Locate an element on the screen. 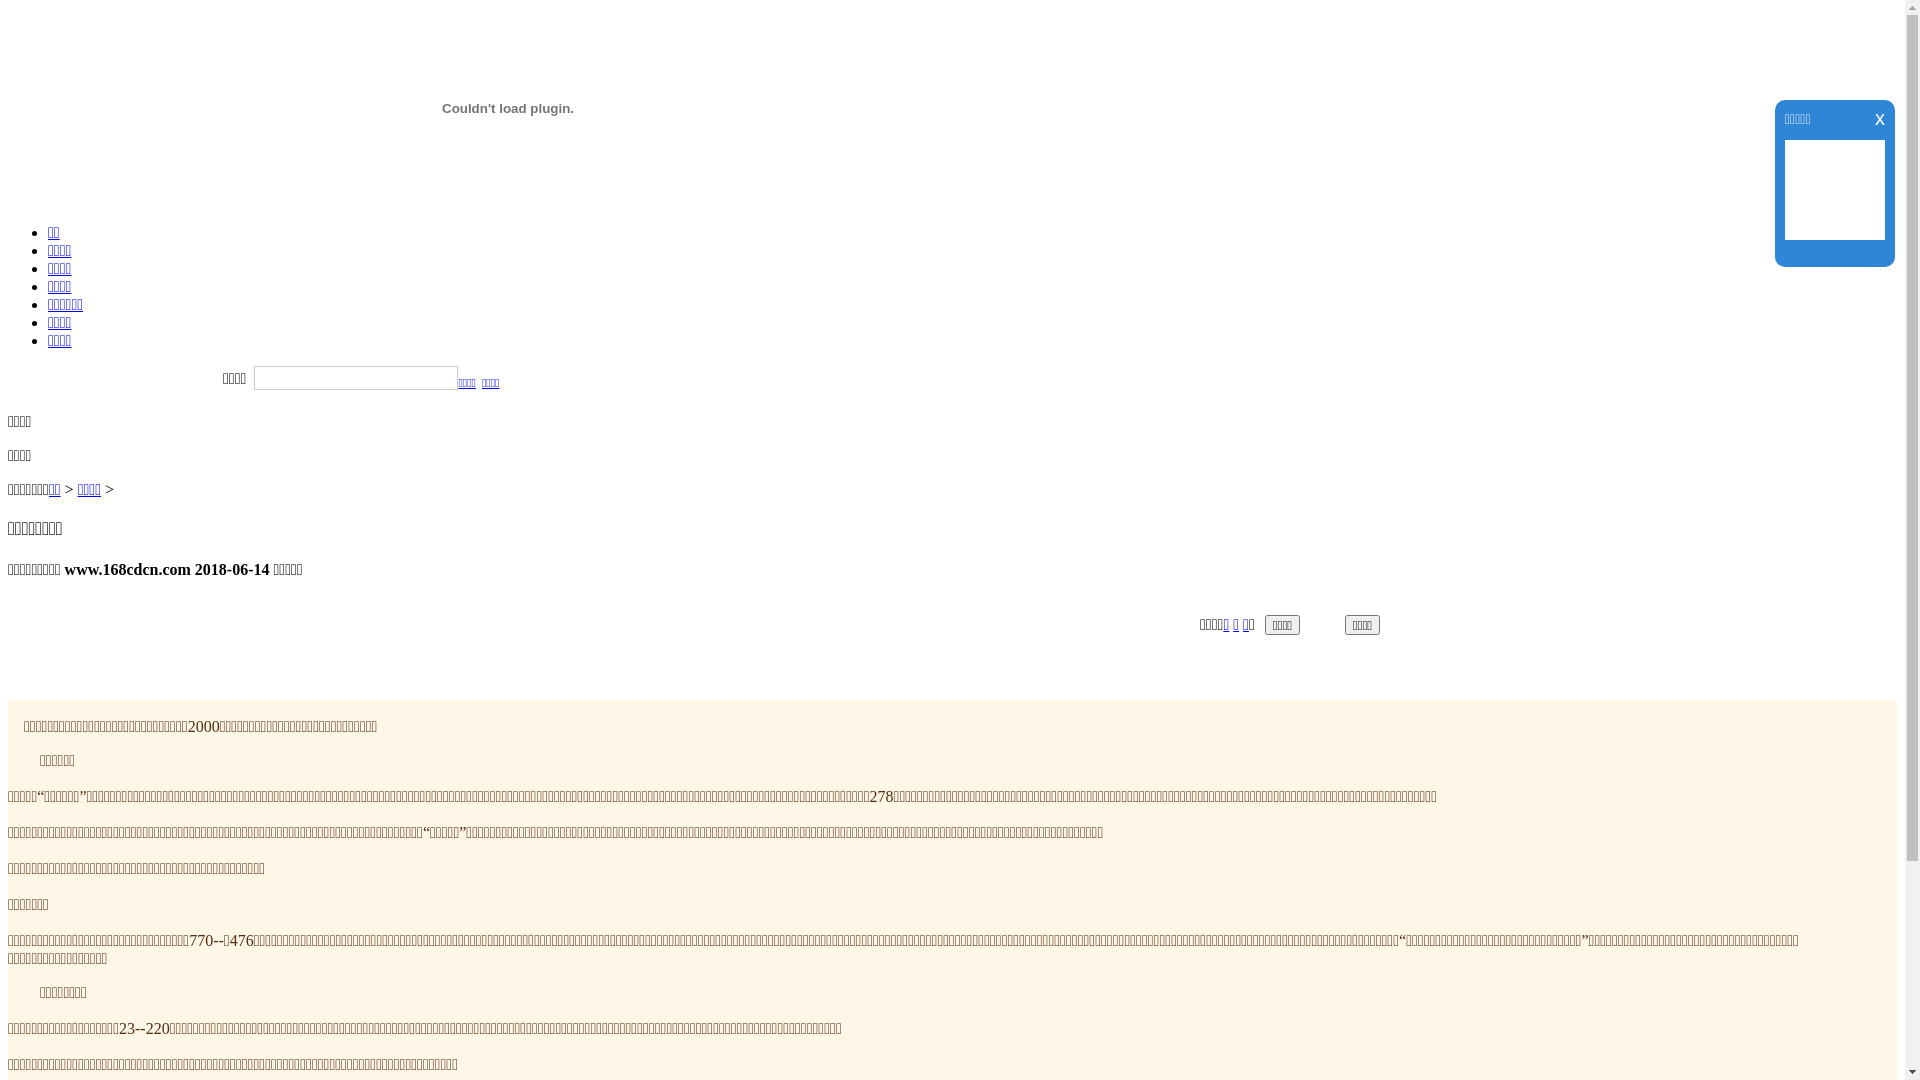 This screenshot has height=1080, width=1920. x is located at coordinates (1880, 118).